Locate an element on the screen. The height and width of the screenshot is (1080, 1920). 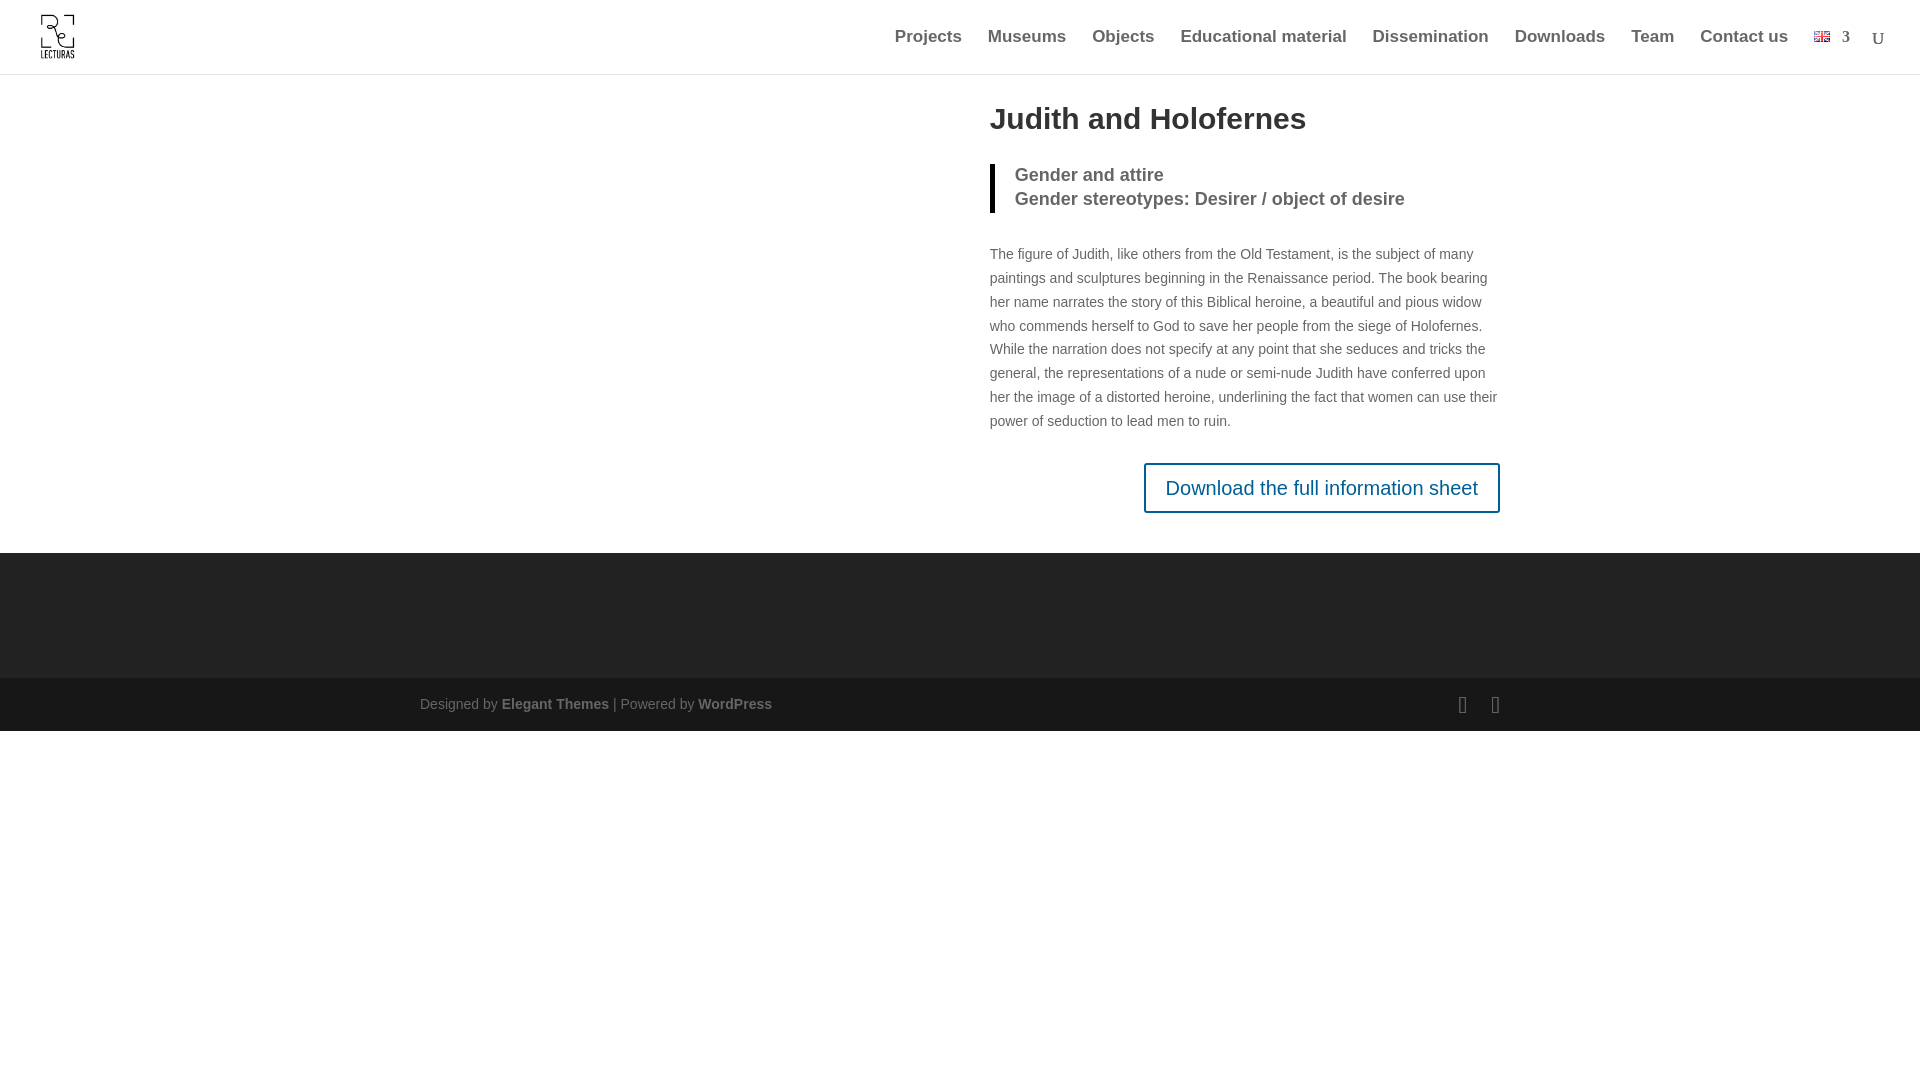
WordPress is located at coordinates (734, 703).